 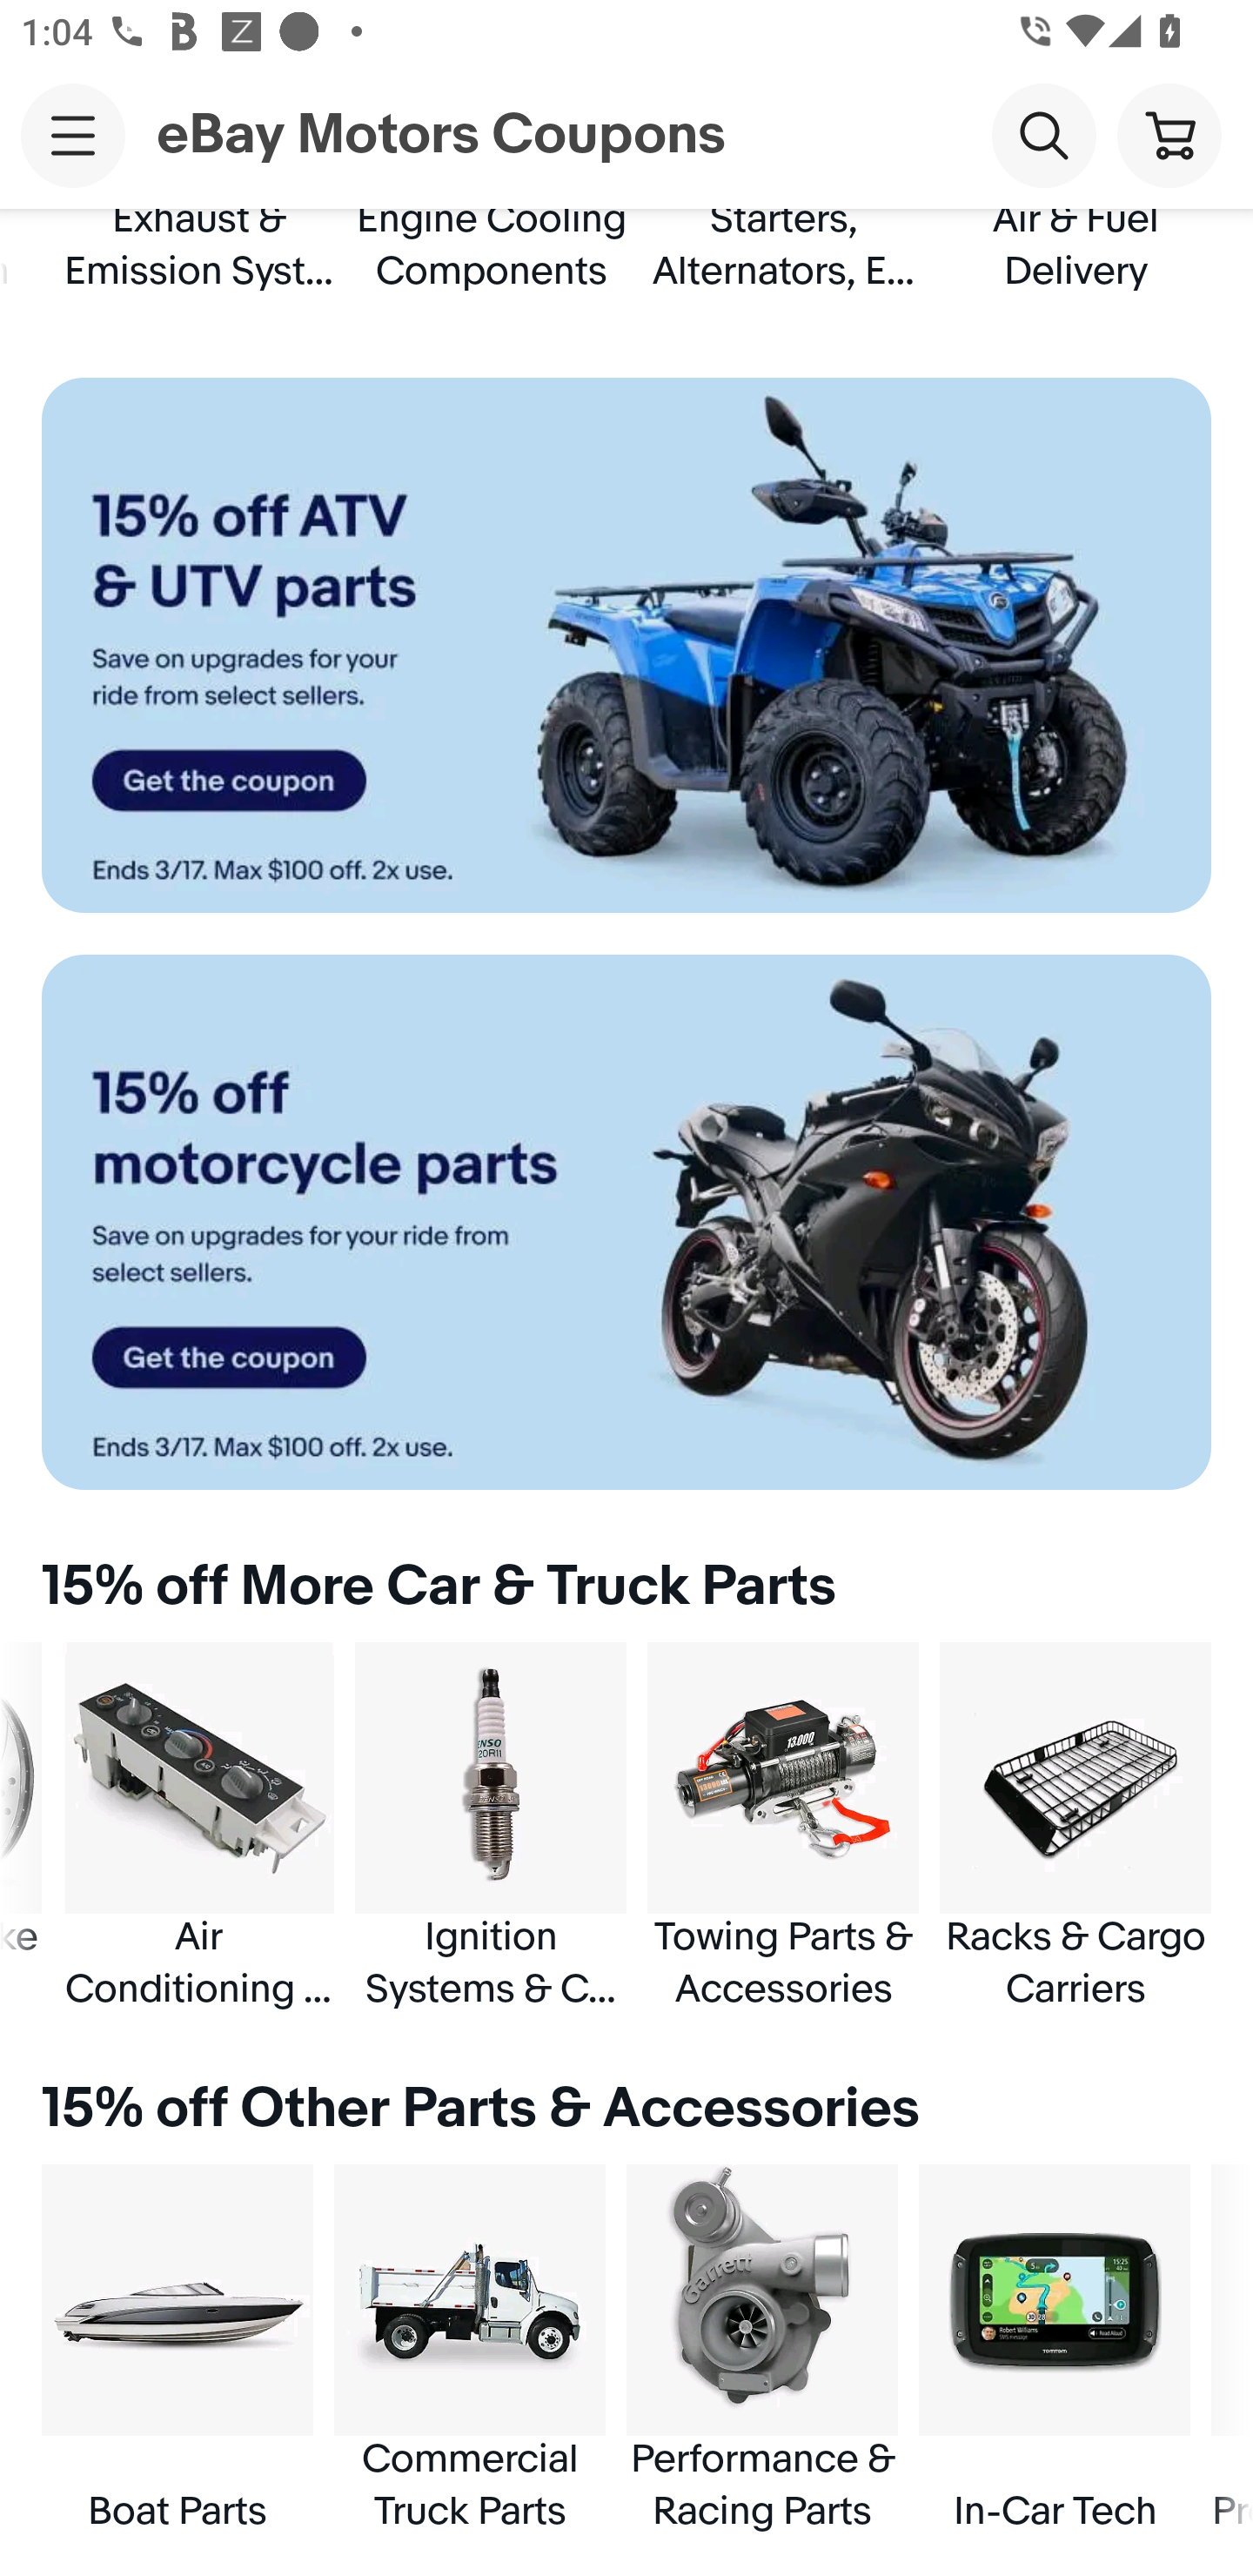 What do you see at coordinates (1055, 2349) in the screenshot?
I see `In-Car Tech` at bounding box center [1055, 2349].